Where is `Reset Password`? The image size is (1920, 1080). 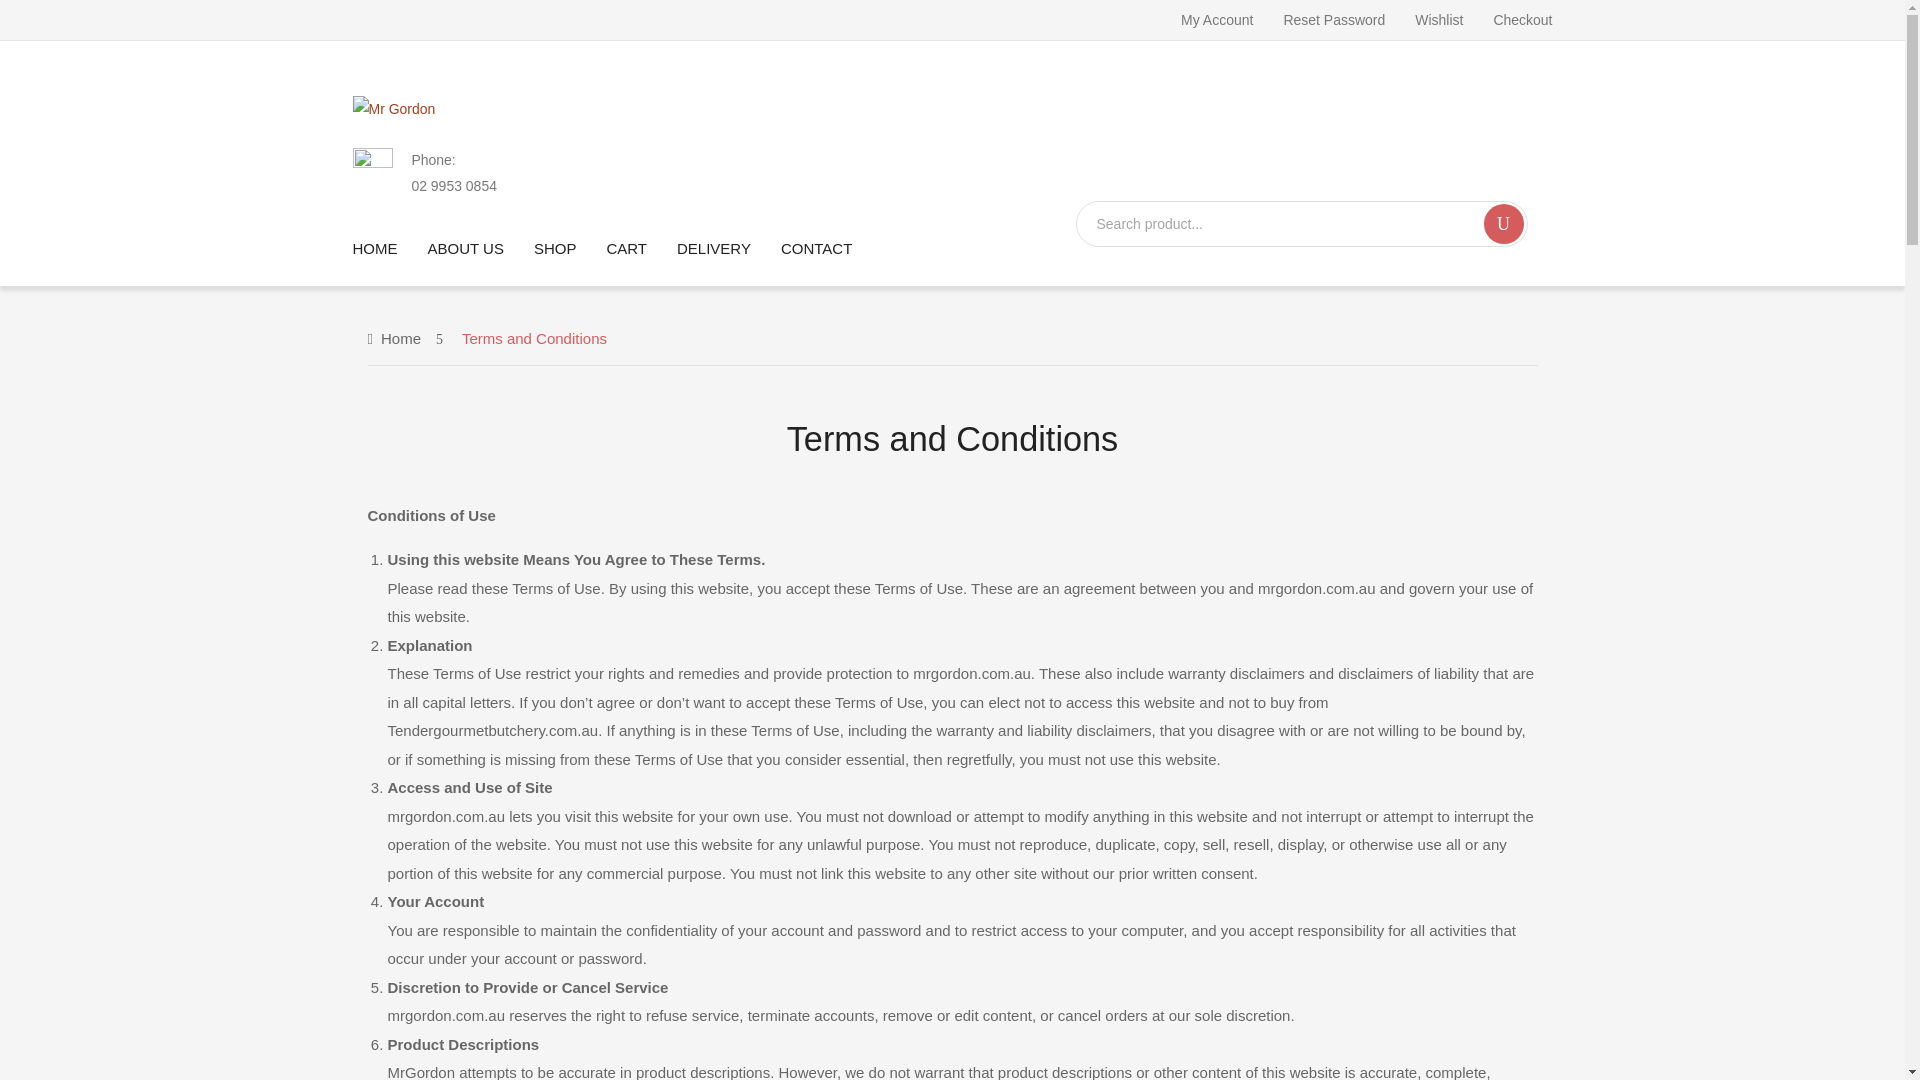
Reset Password is located at coordinates (1333, 20).